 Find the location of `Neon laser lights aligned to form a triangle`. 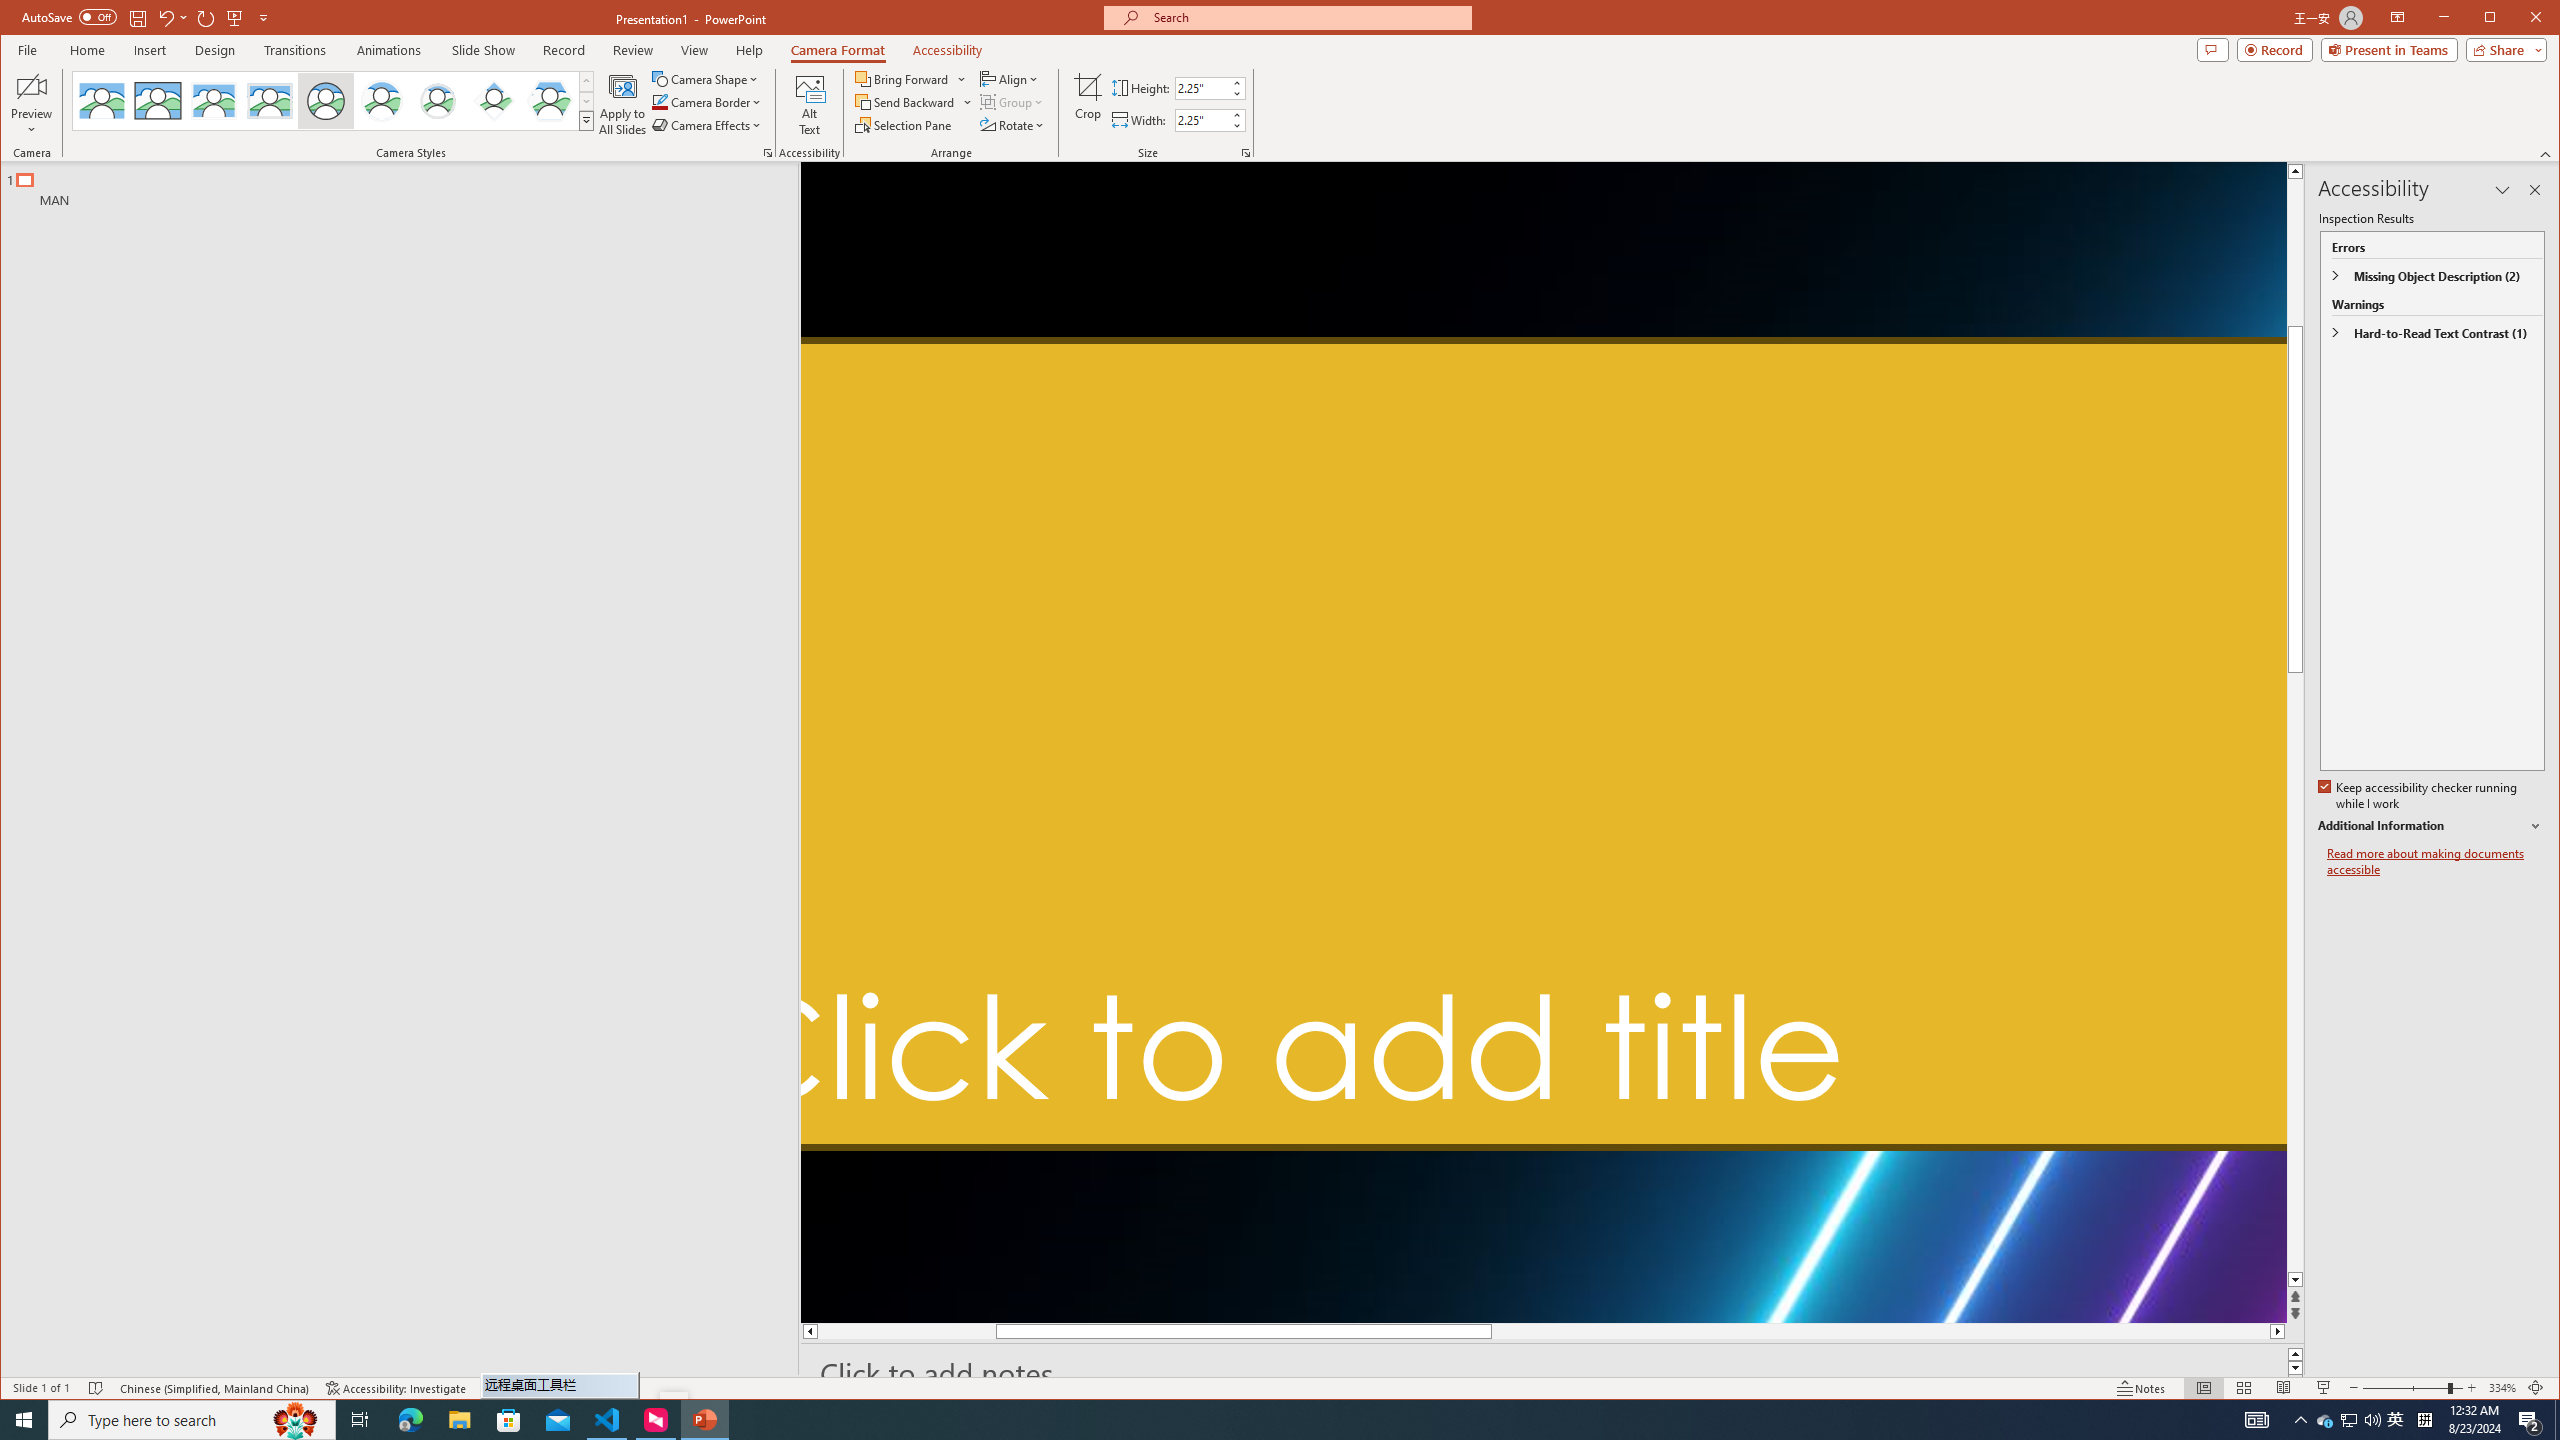

Neon laser lights aligned to form a triangle is located at coordinates (1544, 742).